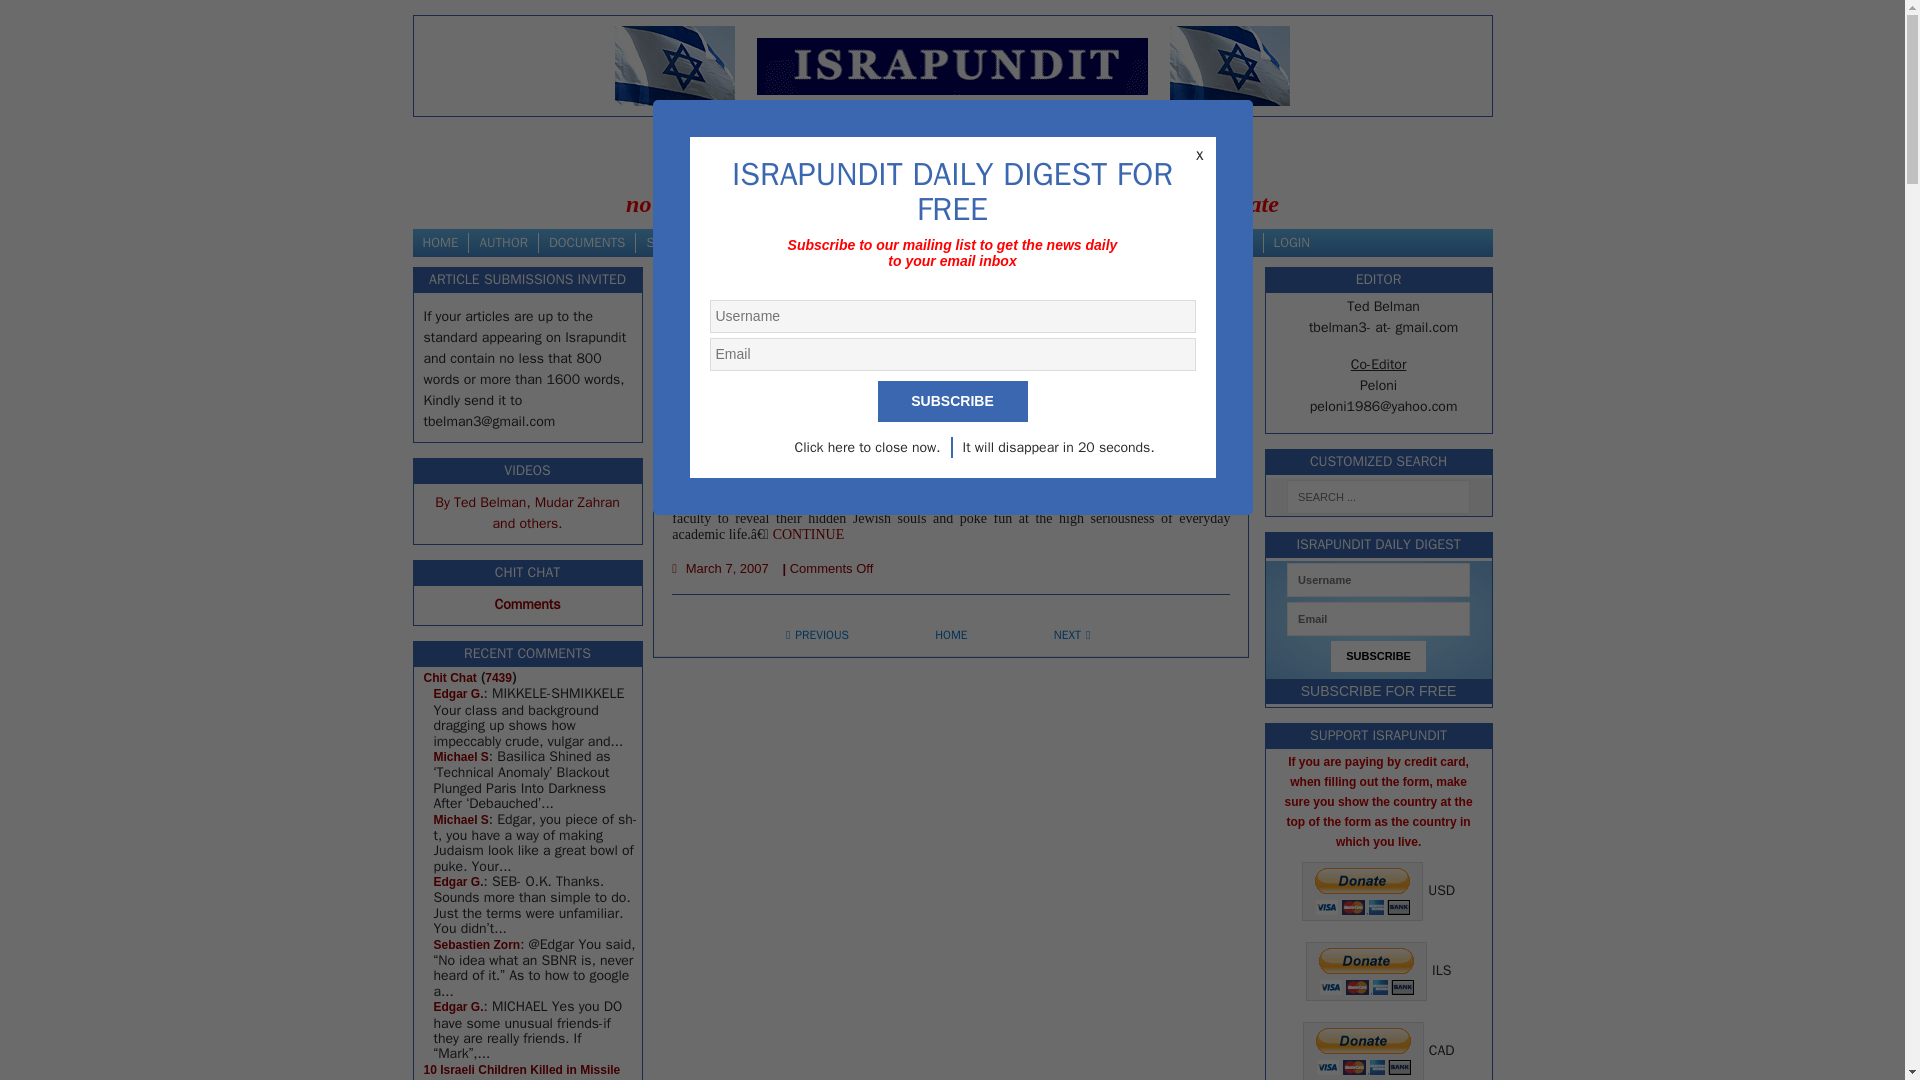 This screenshot has width=1920, height=1080. I want to click on Subscribe, so click(952, 402).